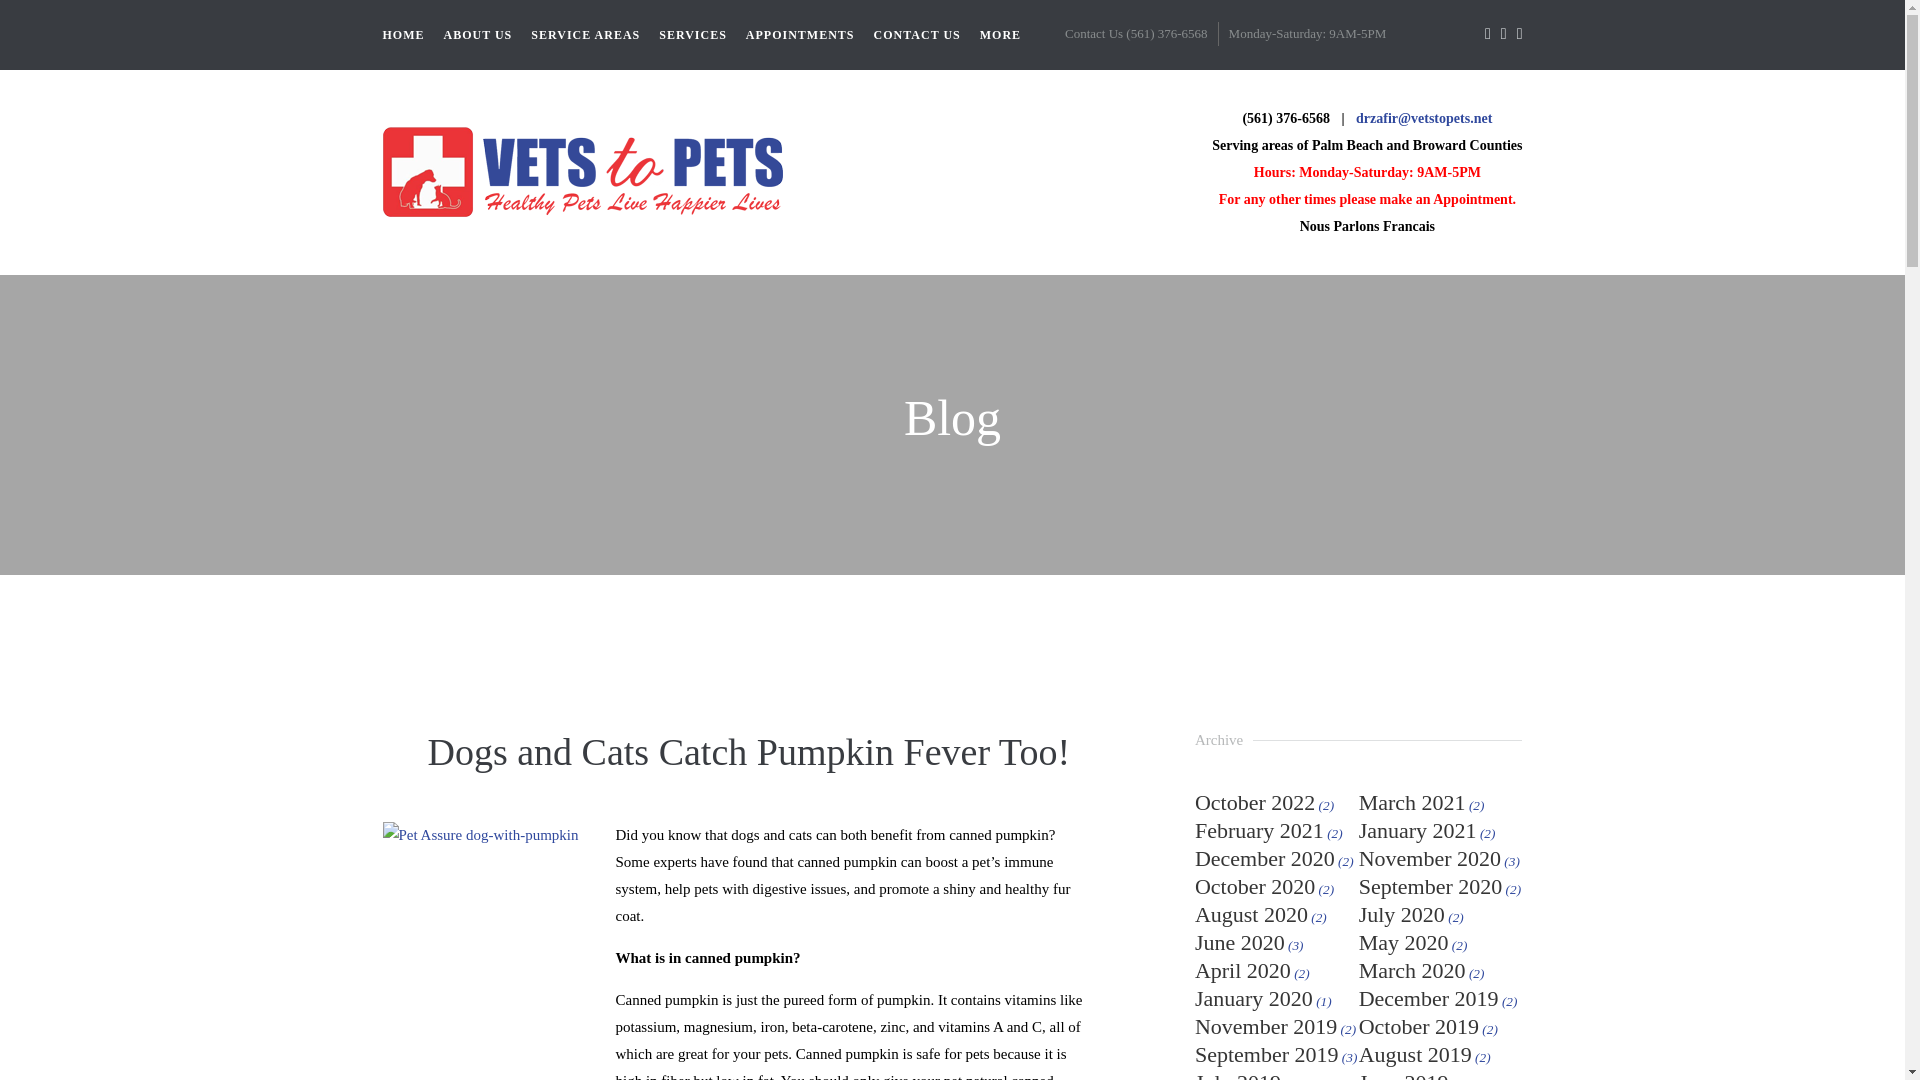 The width and height of the screenshot is (1920, 1080). What do you see at coordinates (692, 34) in the screenshot?
I see `SERVICES` at bounding box center [692, 34].